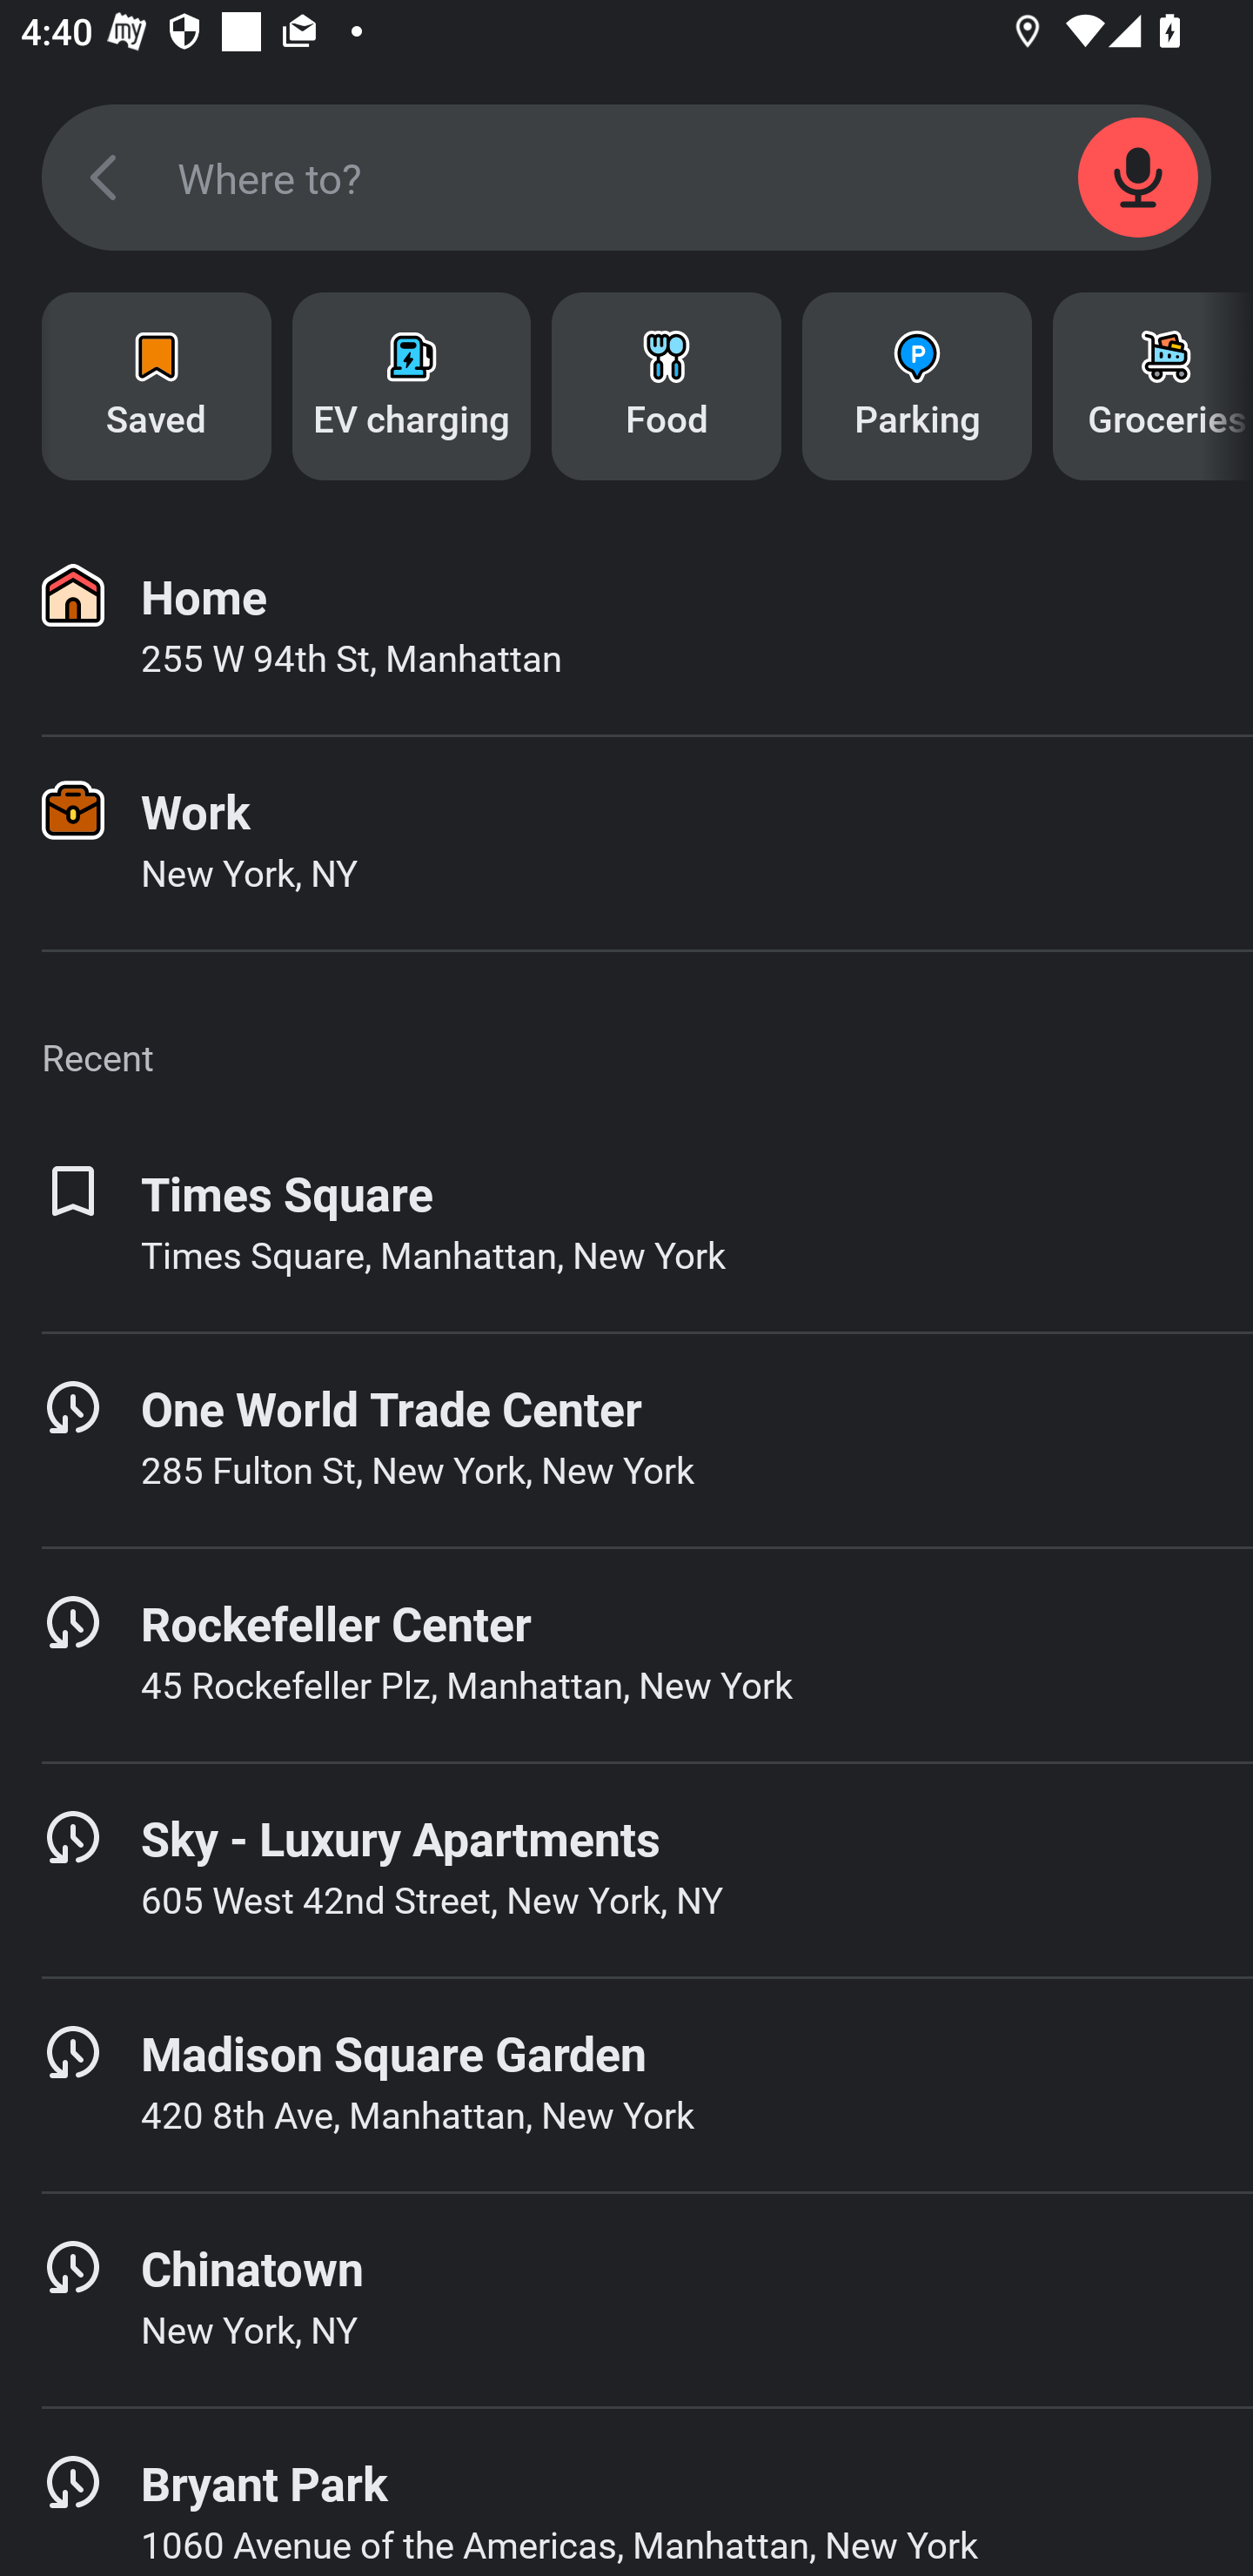  I want to click on Groceries, so click(1152, 386).